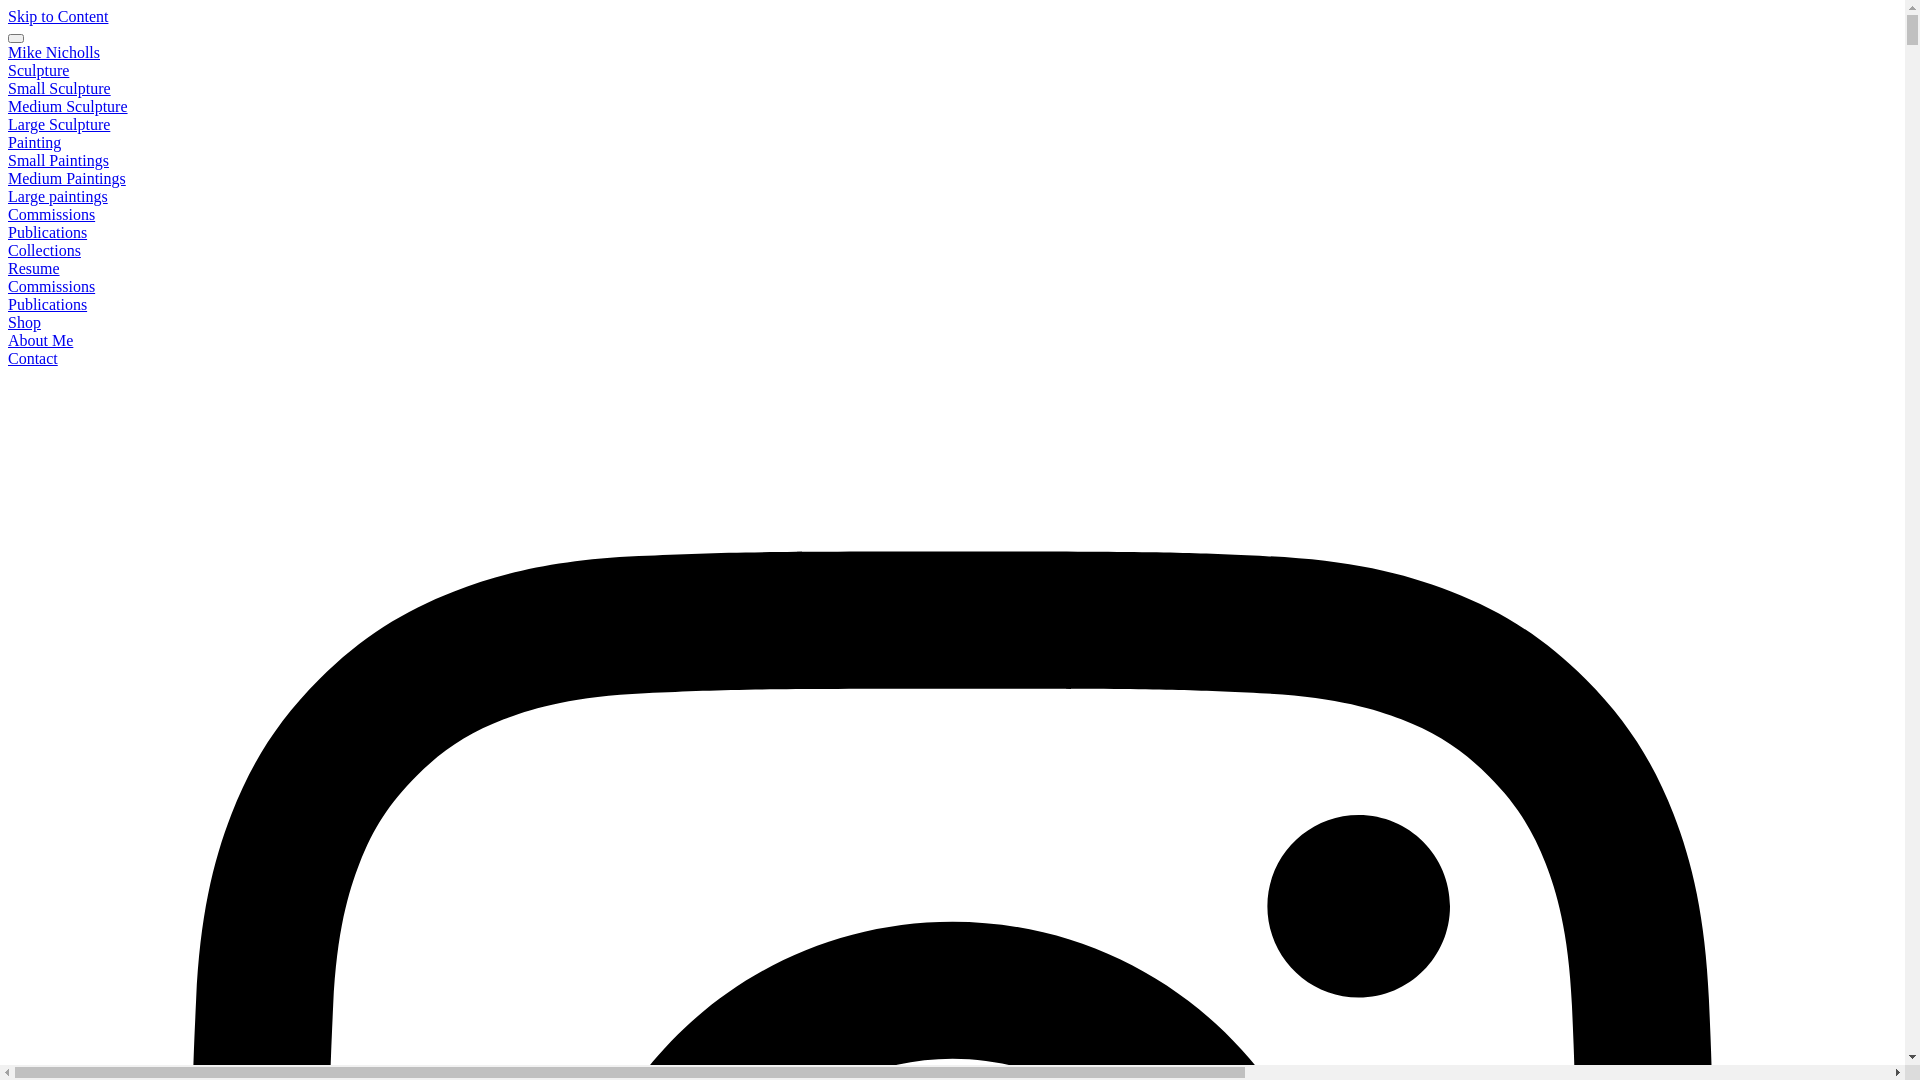 The height and width of the screenshot is (1080, 1920). What do you see at coordinates (68, 106) in the screenshot?
I see `Medium Sculpture` at bounding box center [68, 106].